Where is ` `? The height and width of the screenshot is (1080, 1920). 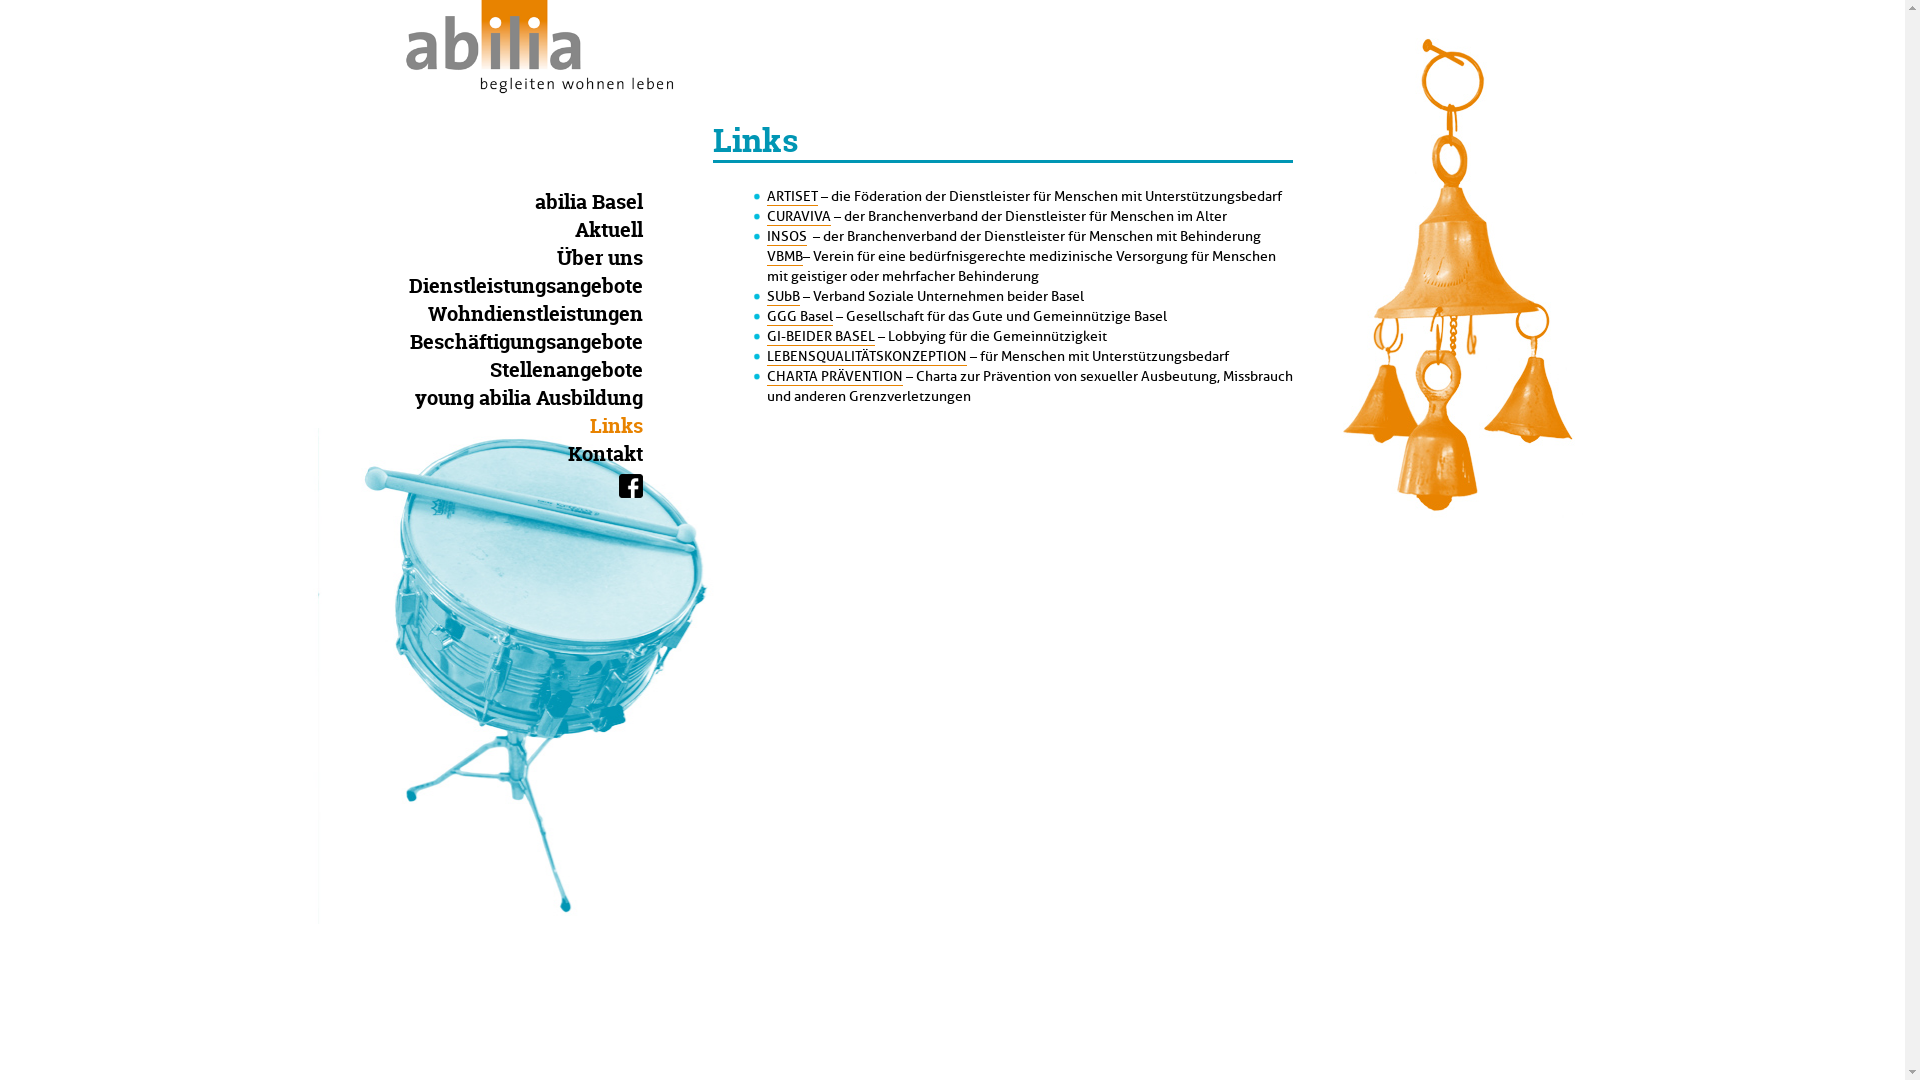
  is located at coordinates (630, 486).